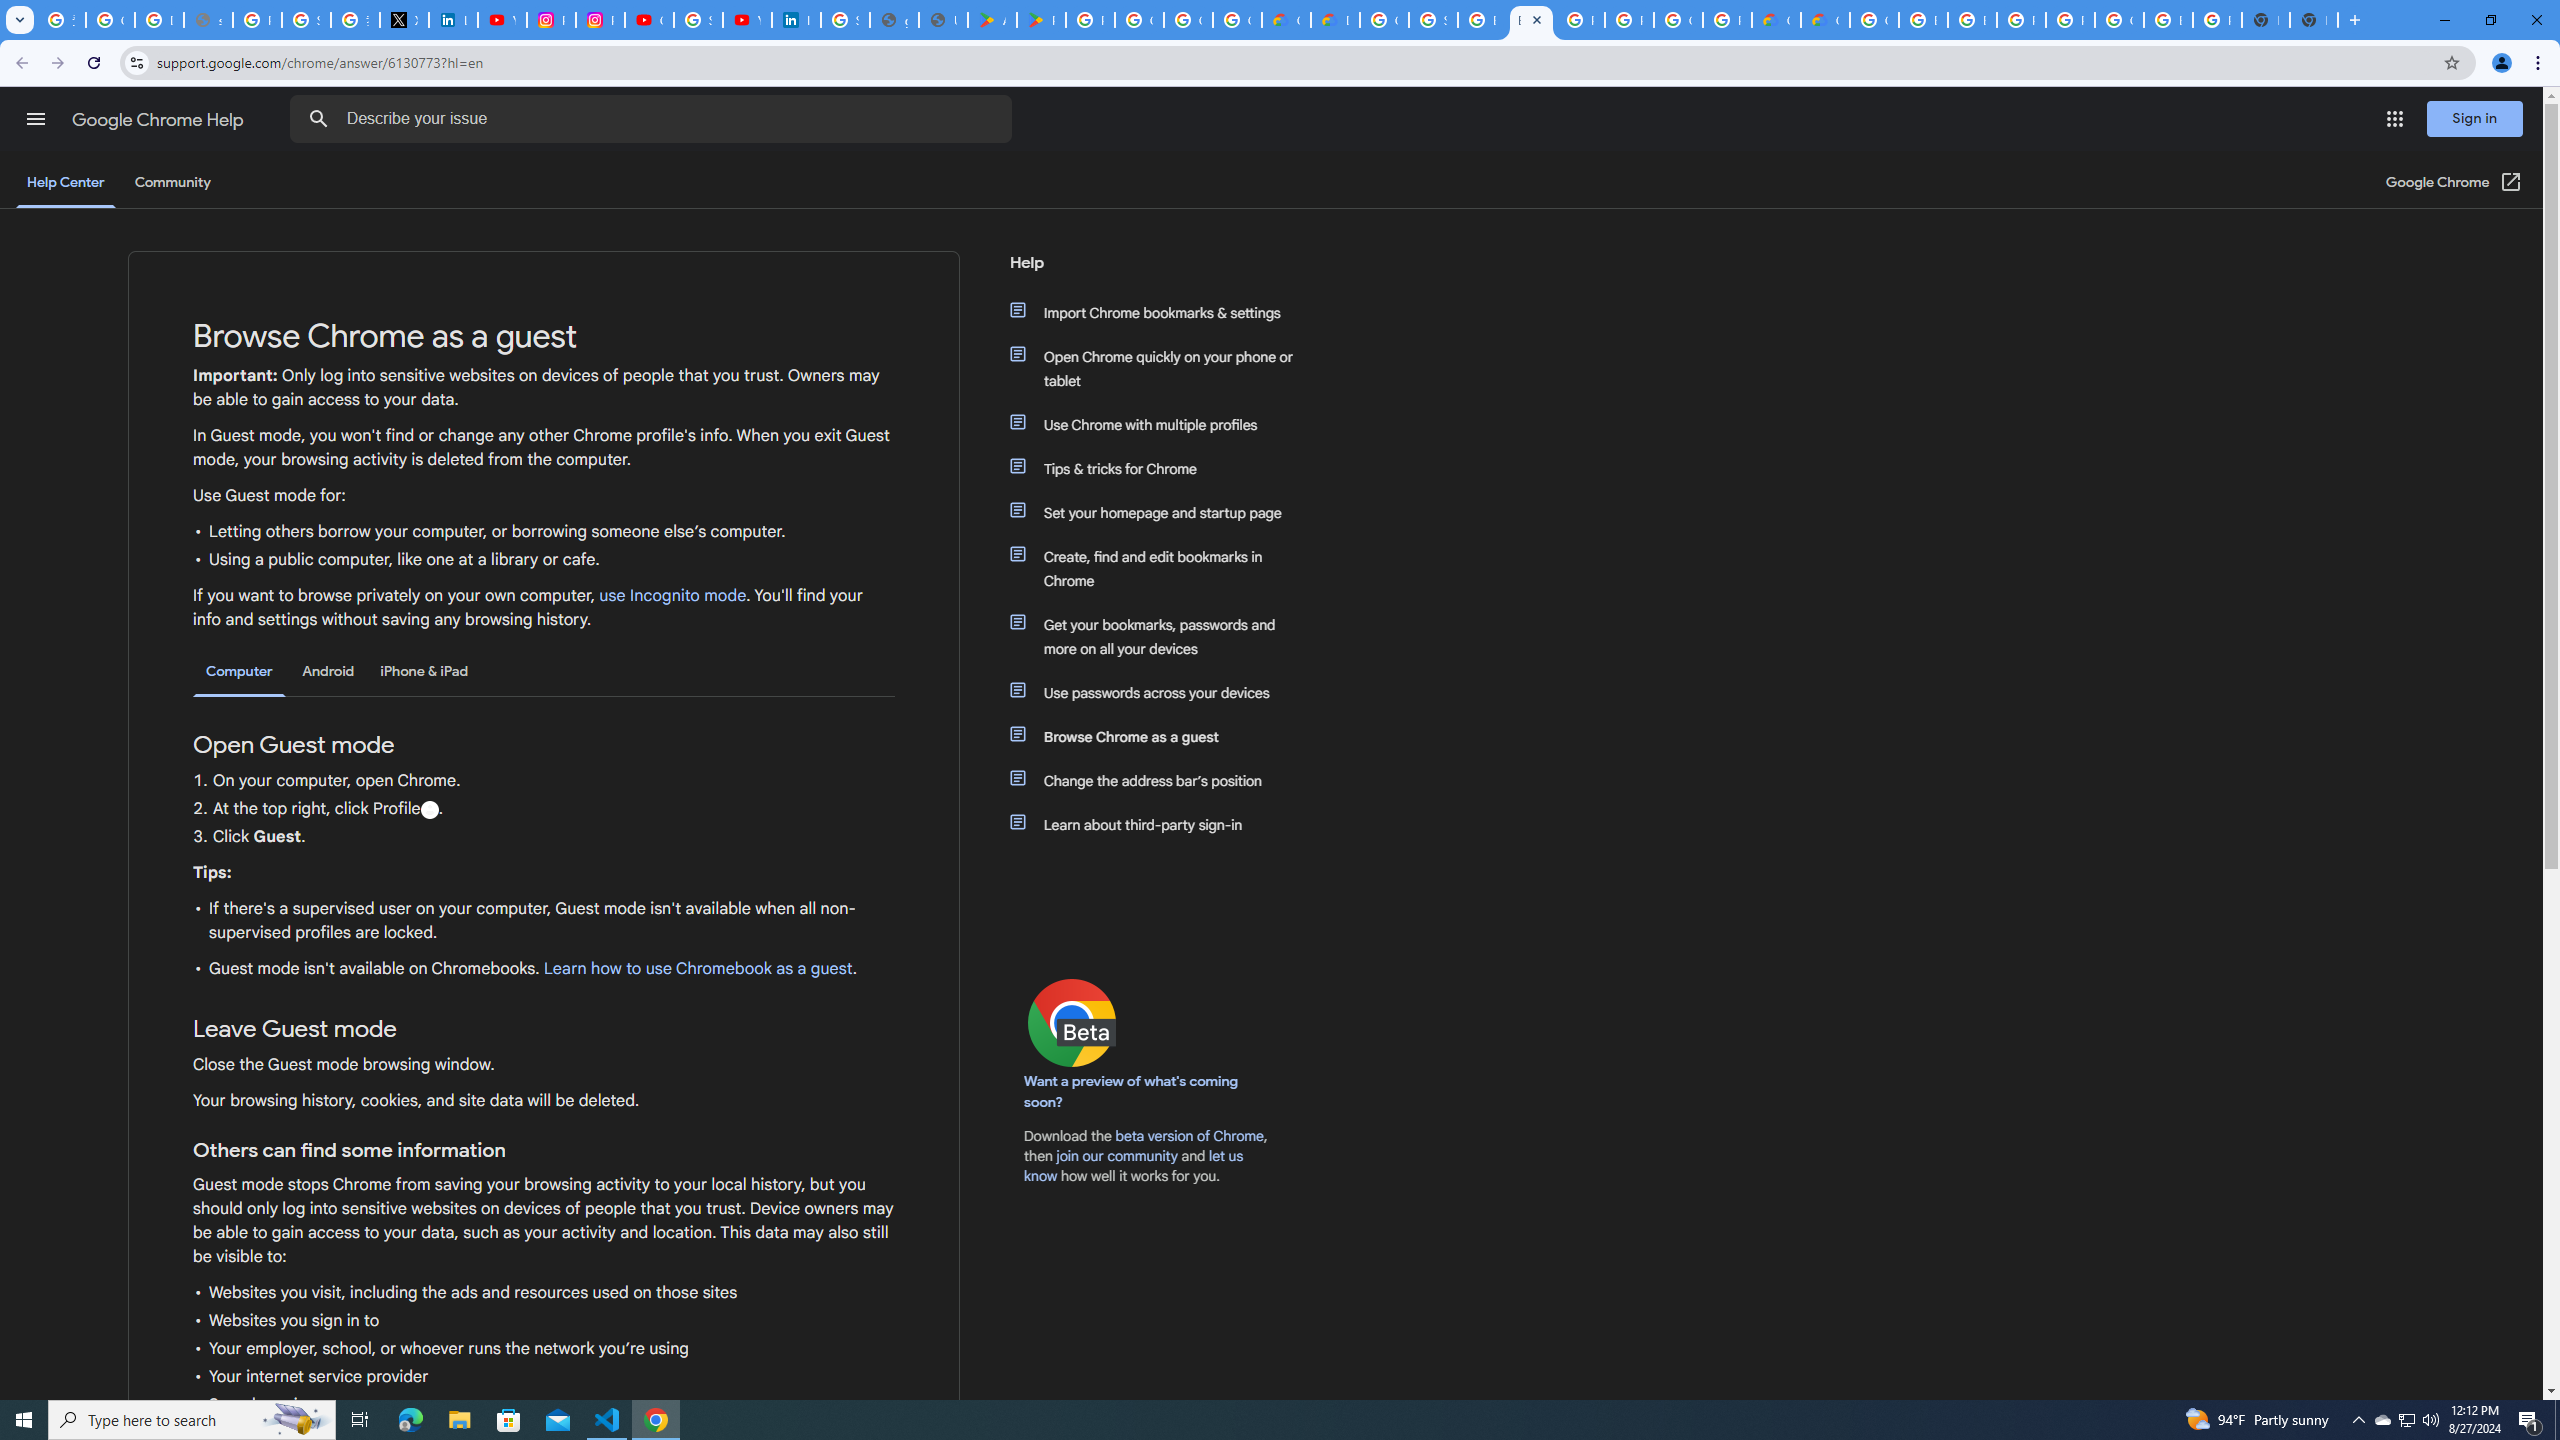 This screenshot has width=2560, height=1440. I want to click on Use Chrome with multiple profiles, so click(1163, 424).